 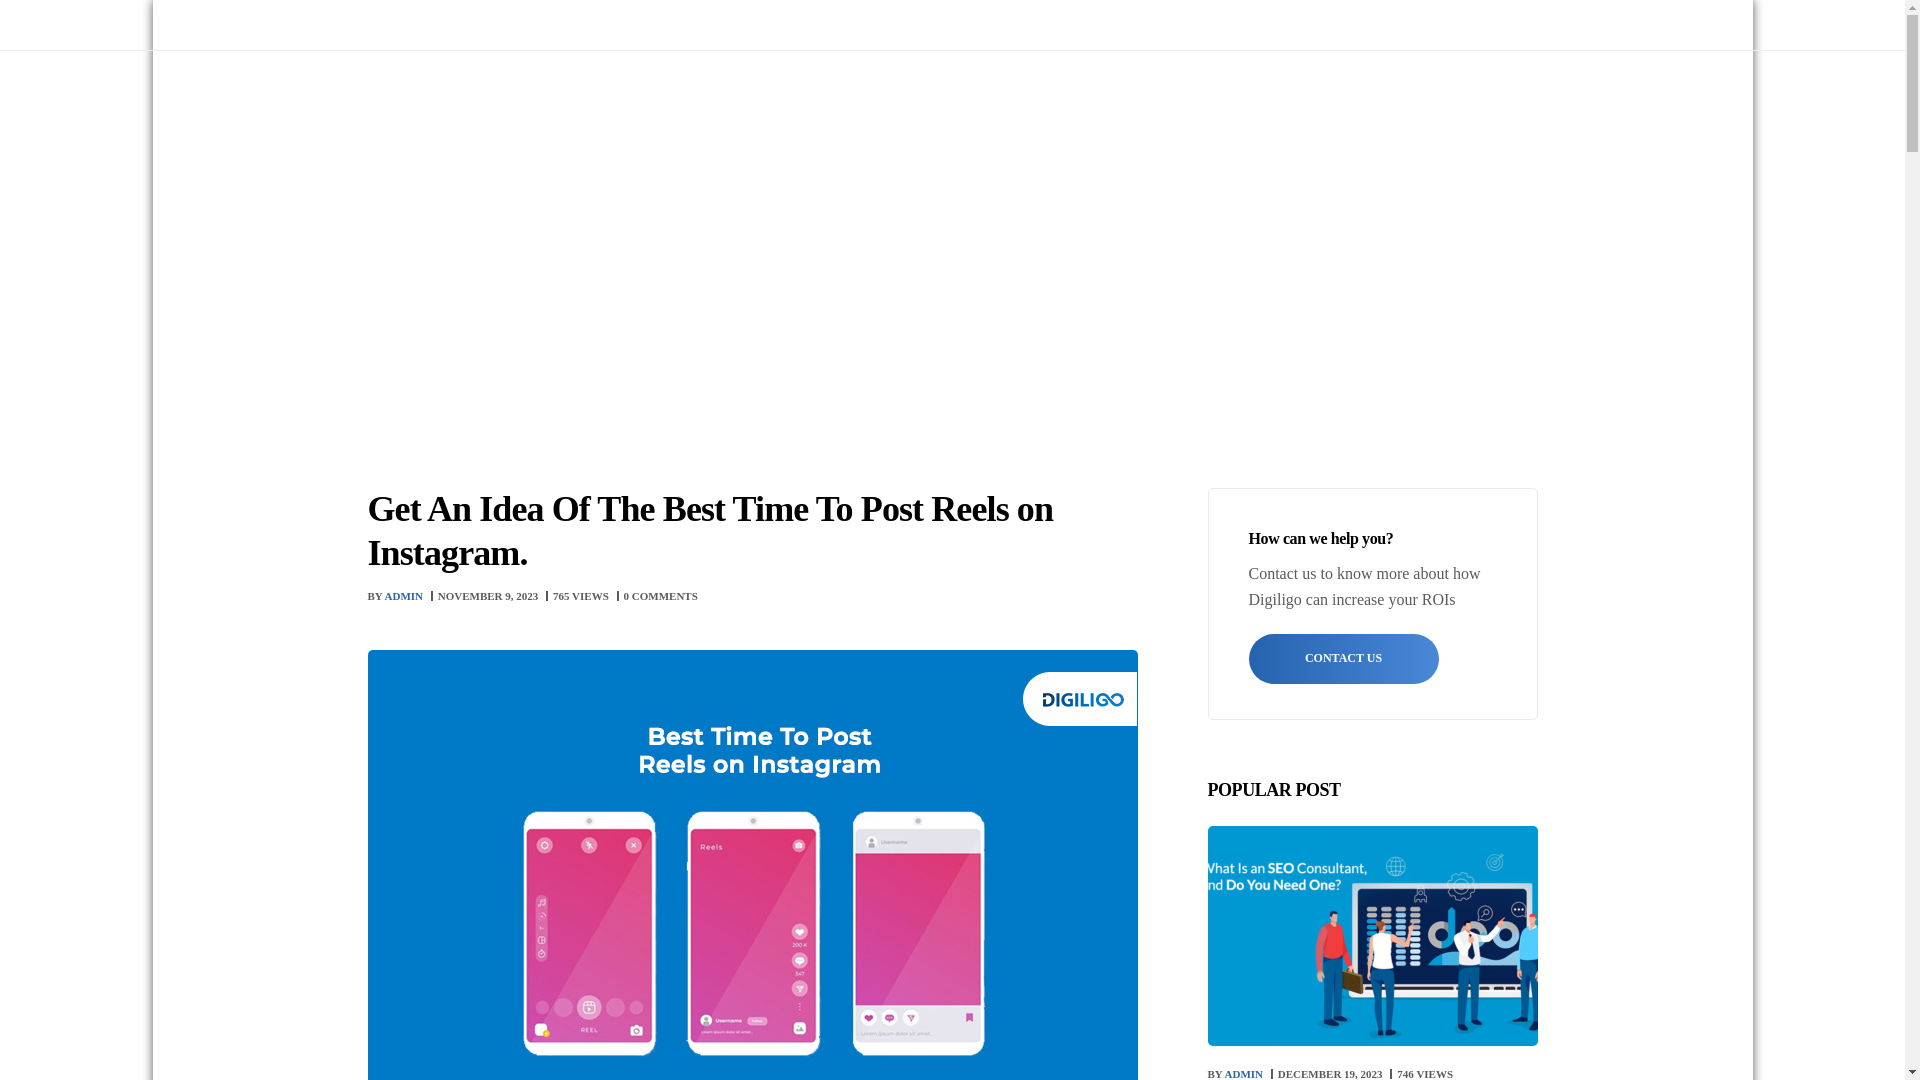 I want to click on 0 COMMENTS, so click(x=661, y=595).